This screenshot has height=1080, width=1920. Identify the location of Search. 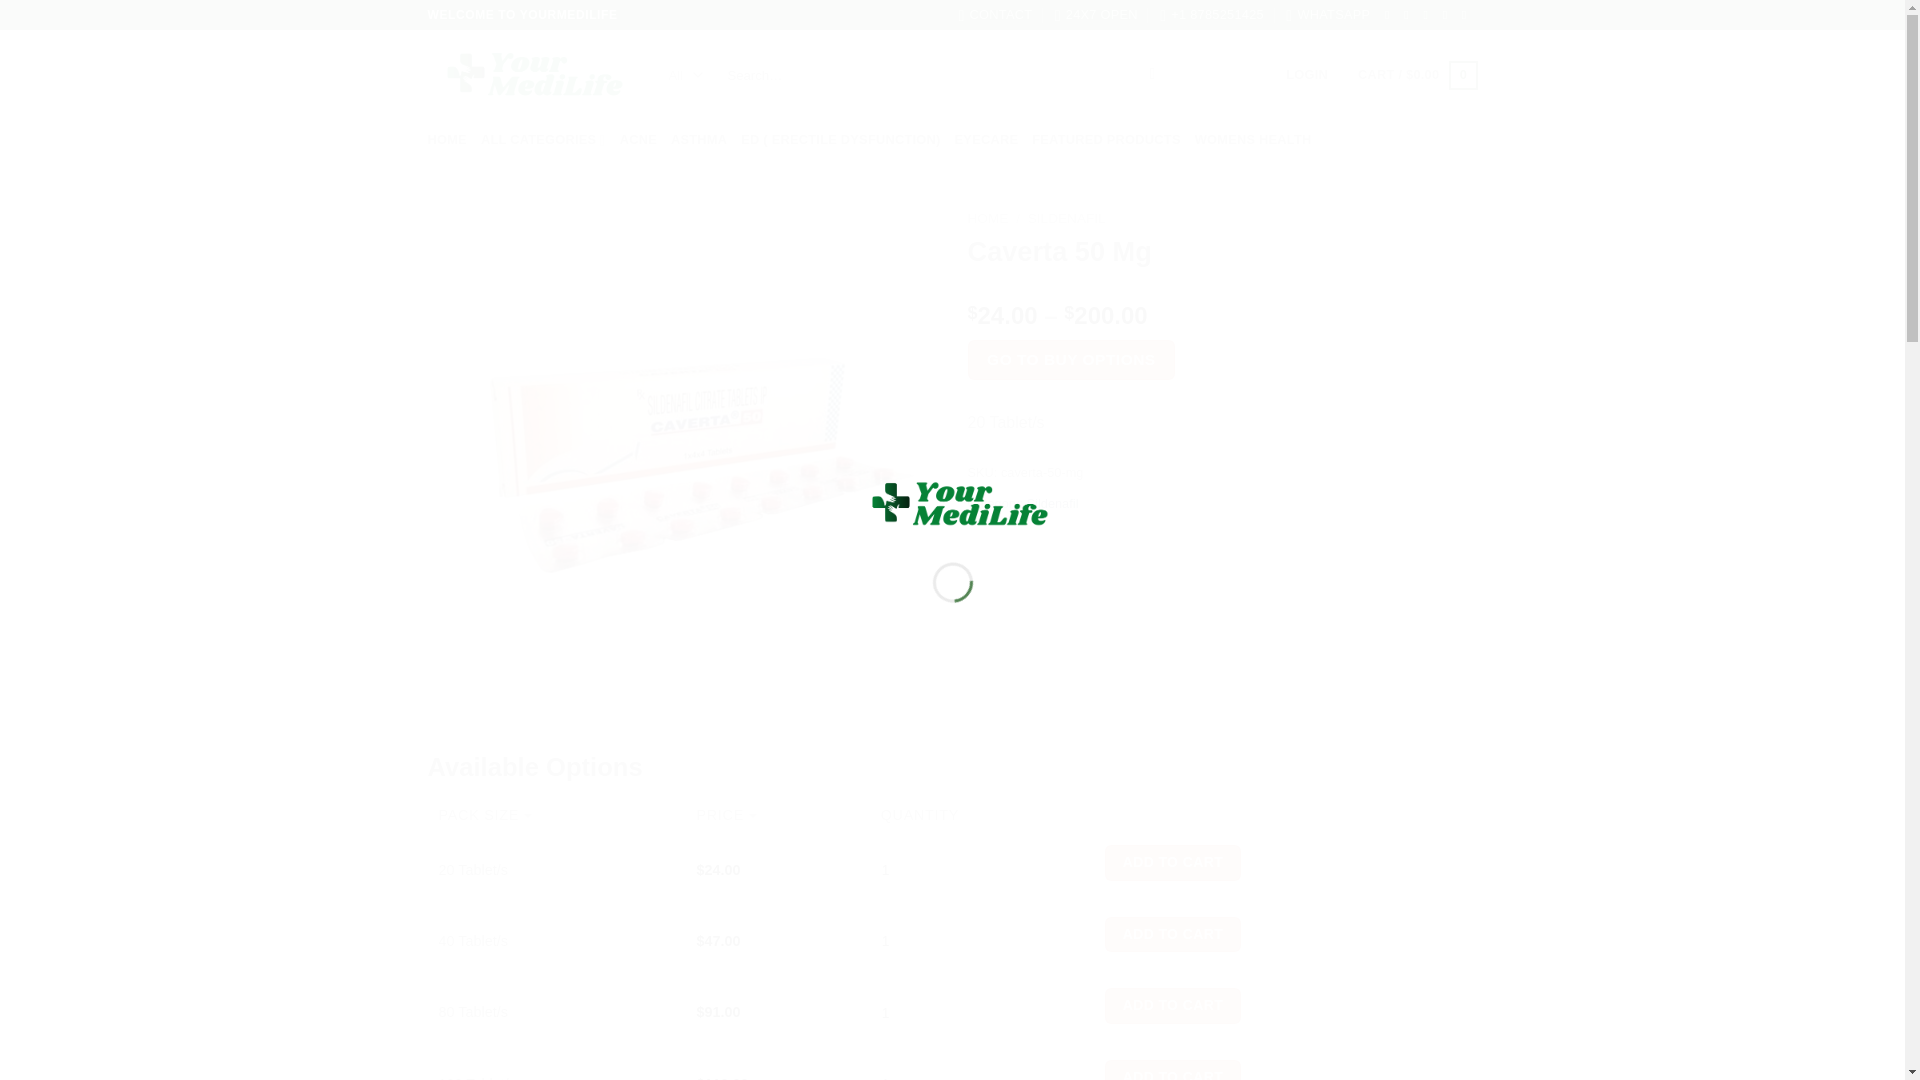
(1152, 76).